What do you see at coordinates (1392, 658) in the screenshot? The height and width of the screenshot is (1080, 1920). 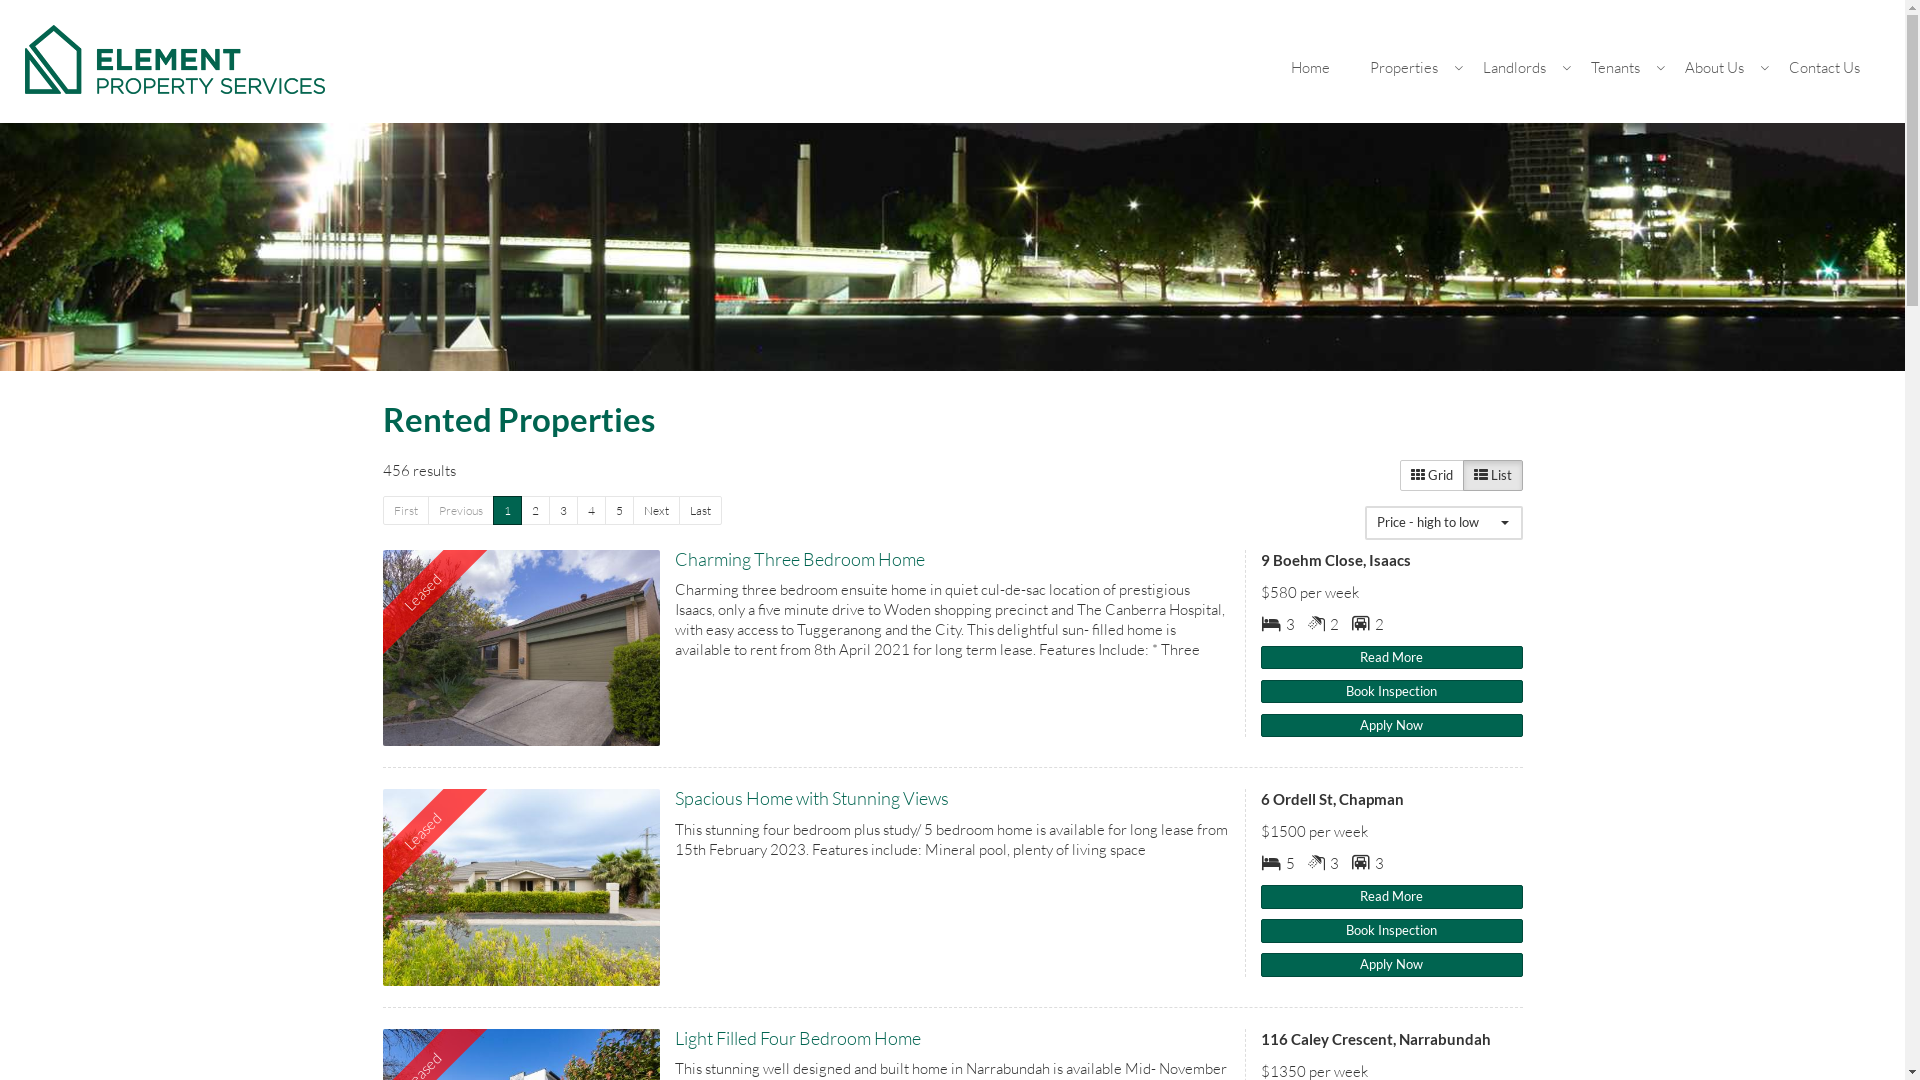 I see `Read More` at bounding box center [1392, 658].